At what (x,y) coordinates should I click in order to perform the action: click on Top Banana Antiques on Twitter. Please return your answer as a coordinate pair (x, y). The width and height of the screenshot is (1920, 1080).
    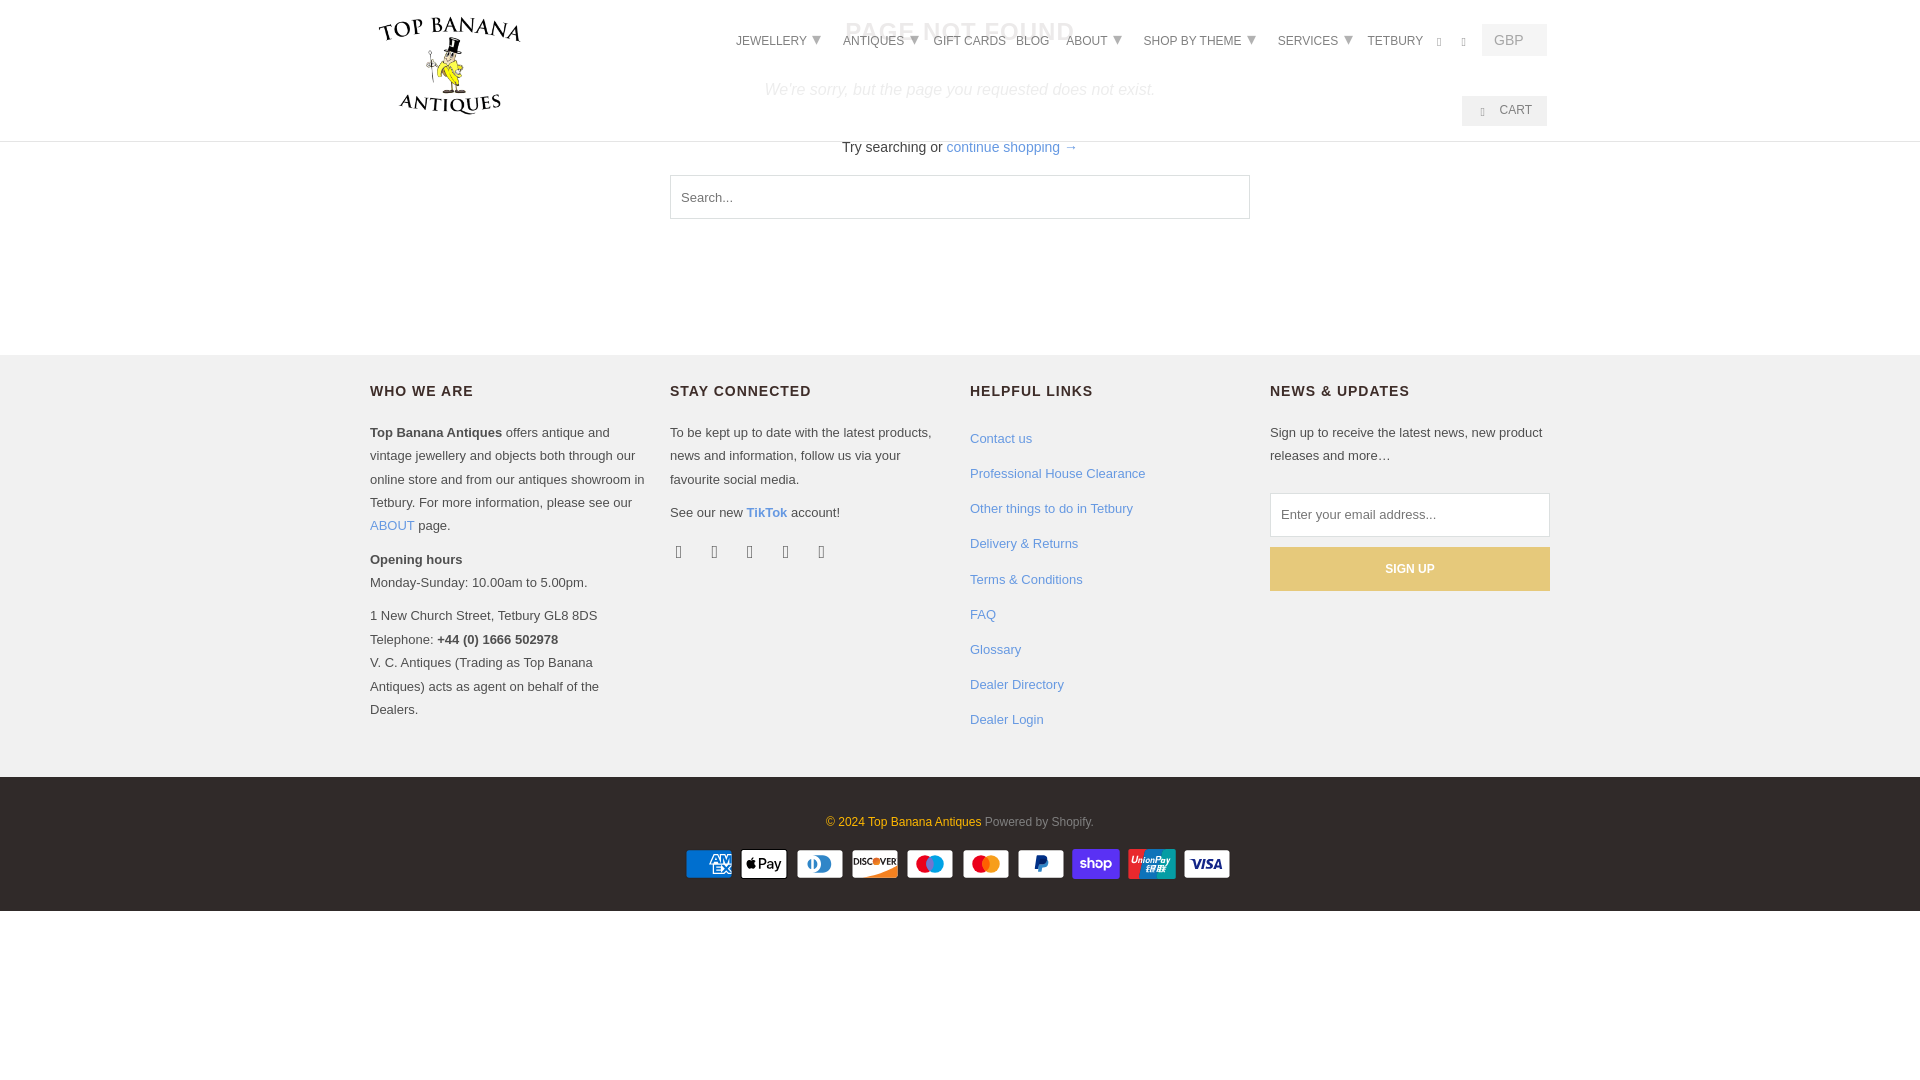
    Looking at the image, I should click on (680, 550).